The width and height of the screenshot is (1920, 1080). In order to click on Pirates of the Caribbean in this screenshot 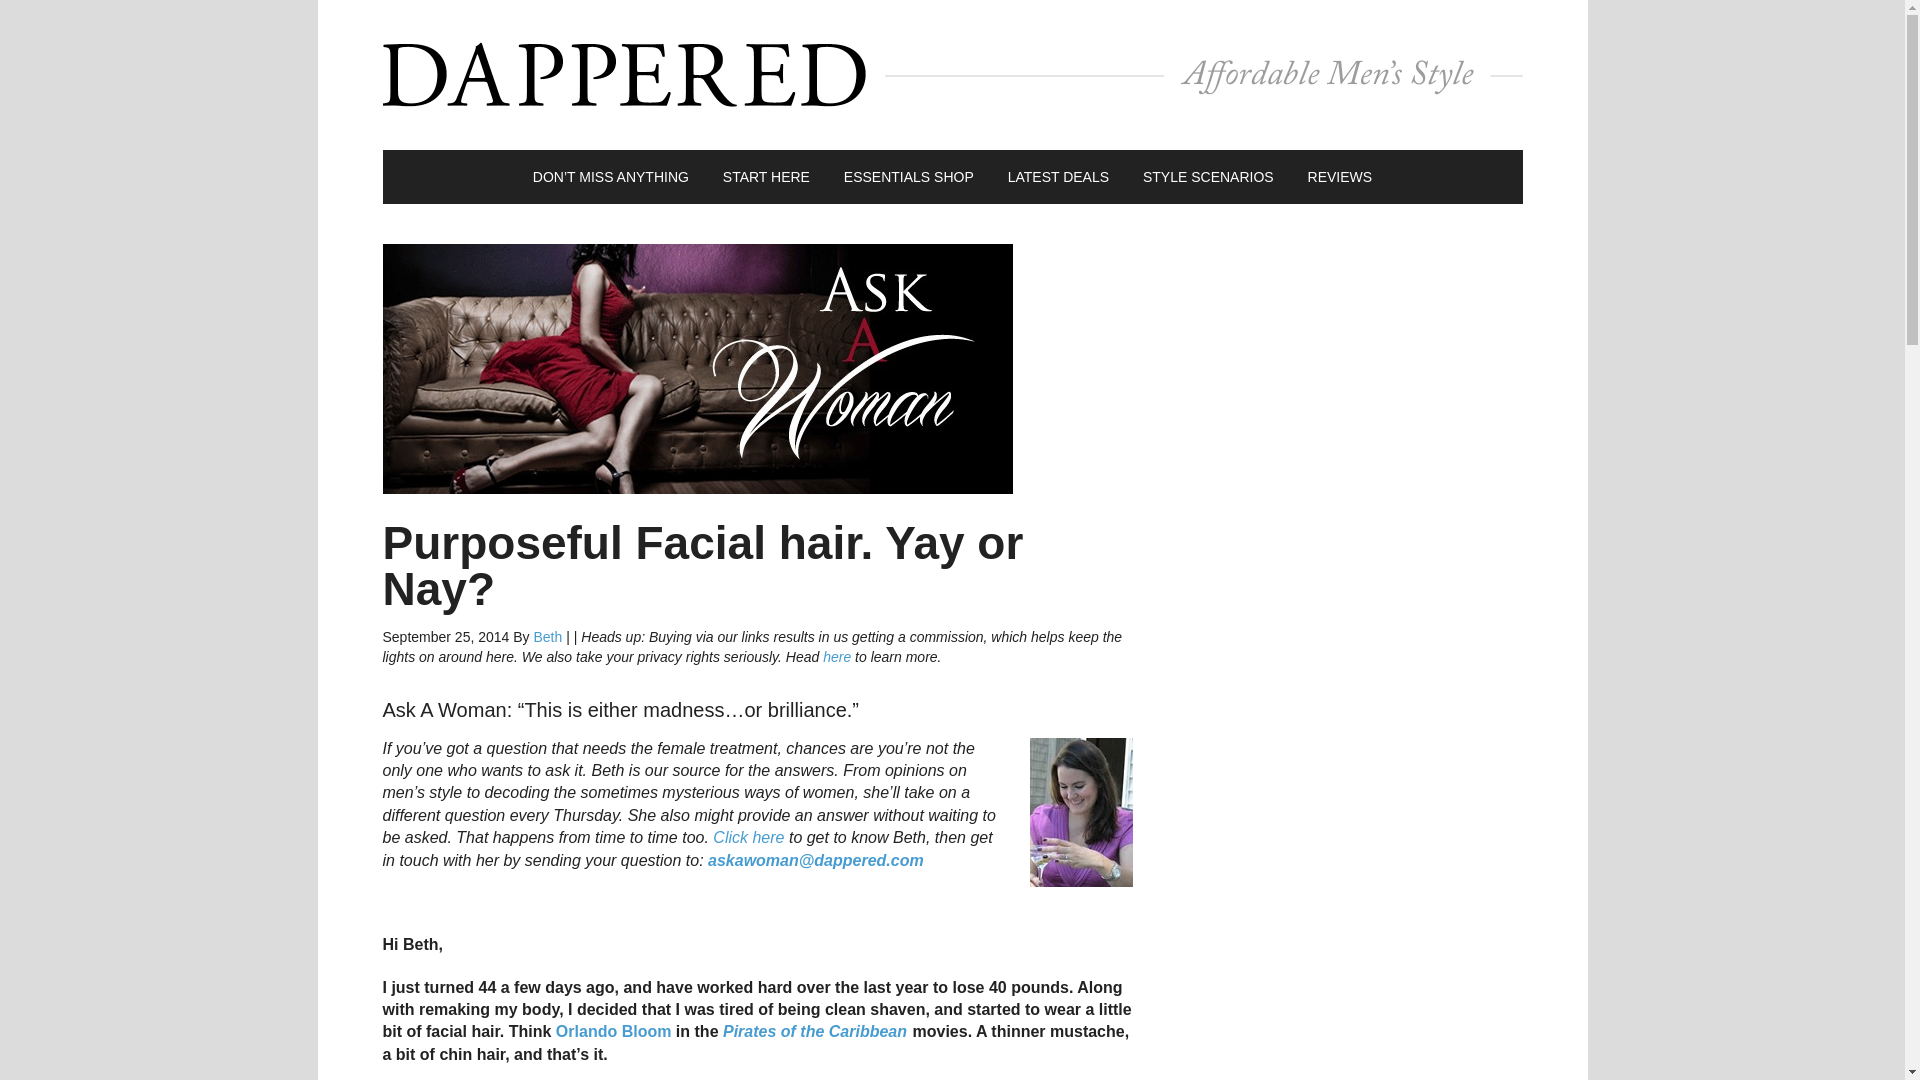, I will do `click(814, 1031)`.